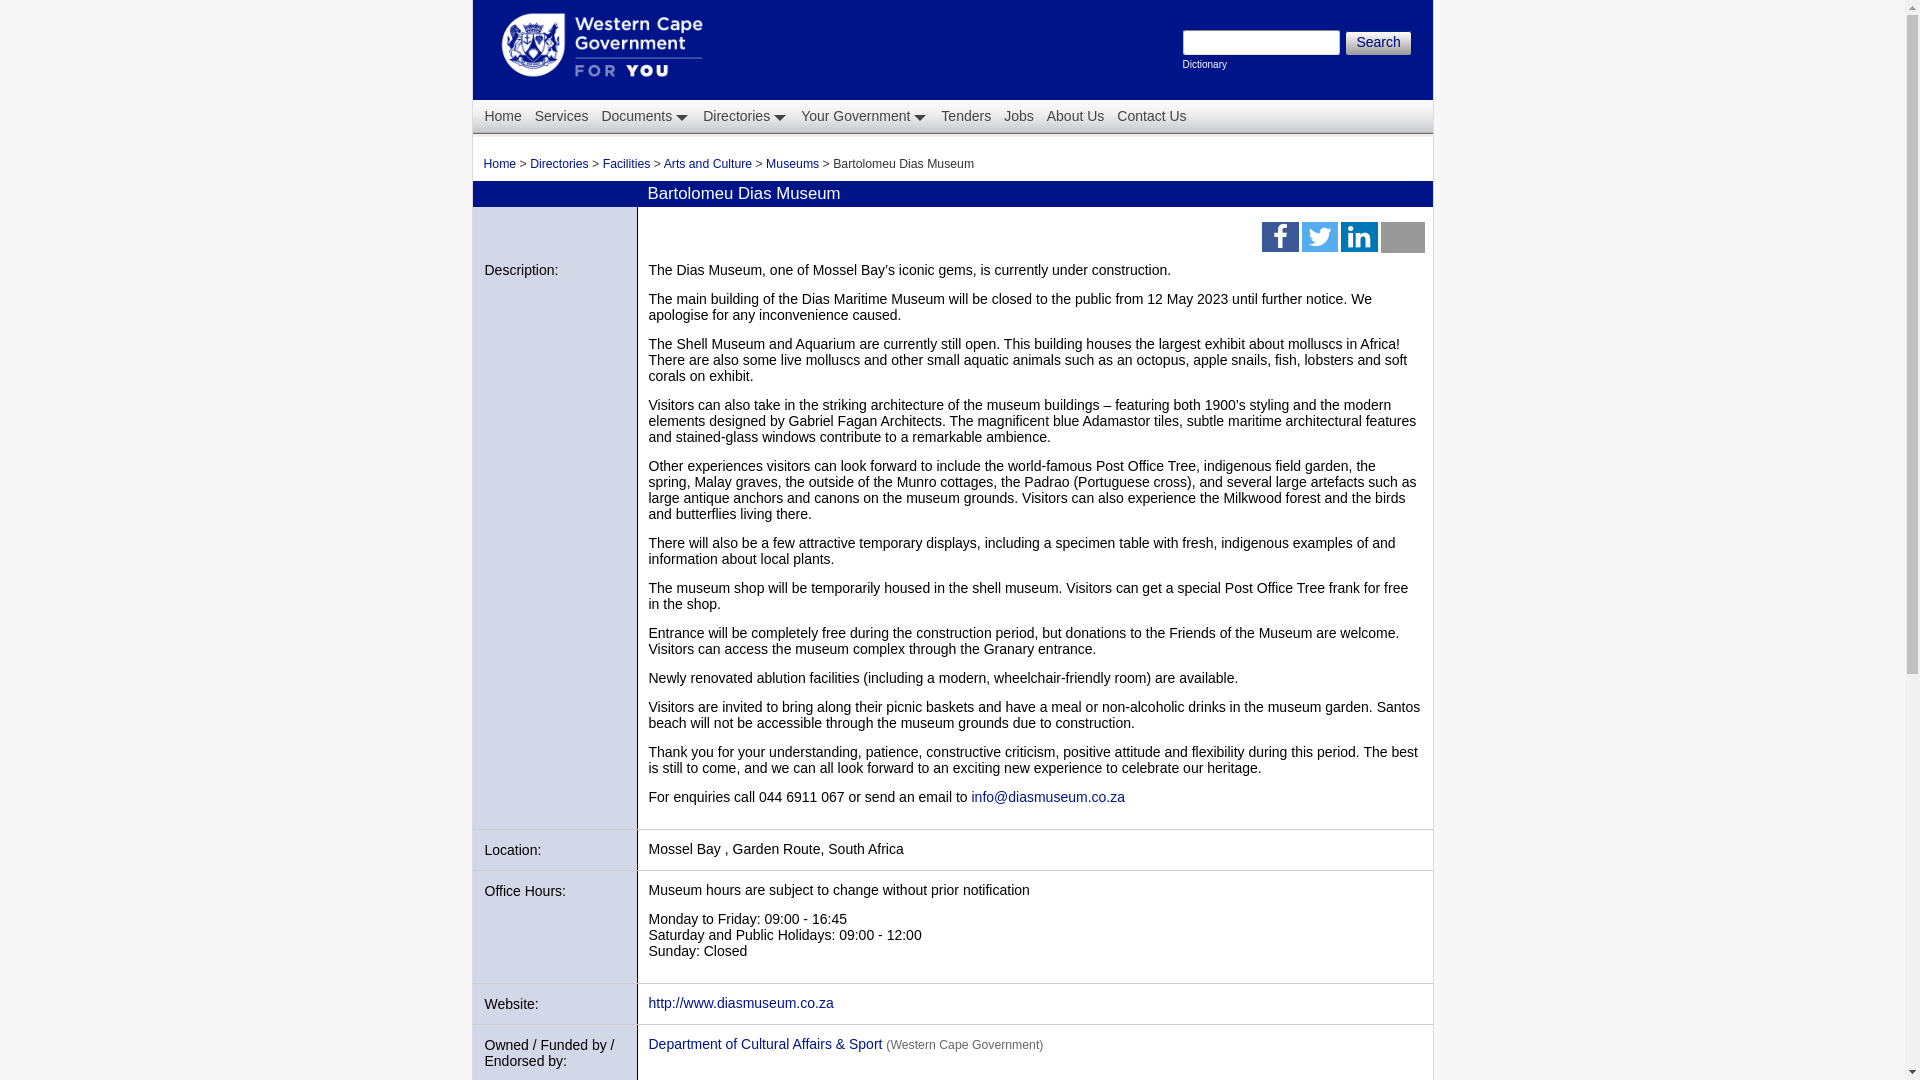 This screenshot has height=1080, width=1920. I want to click on Tenders, so click(1377, 43).